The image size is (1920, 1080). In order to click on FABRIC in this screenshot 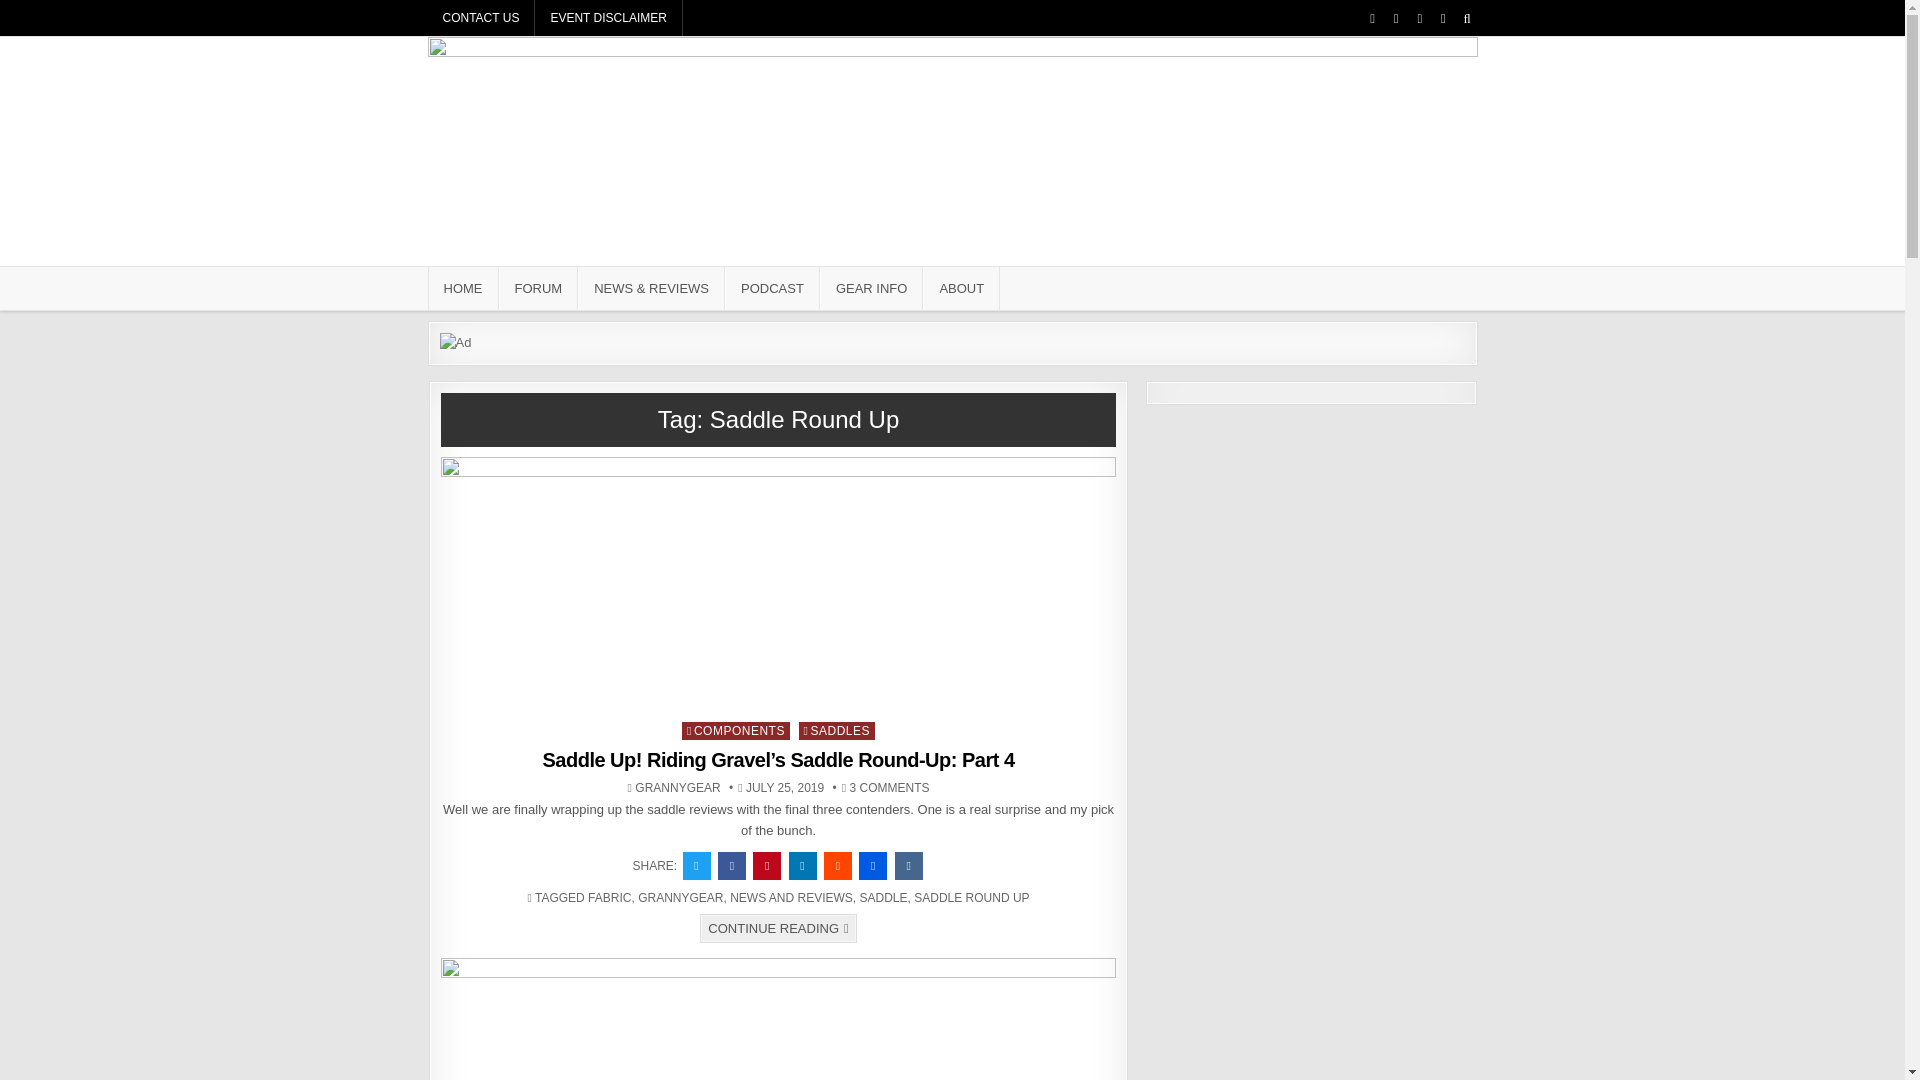, I will do `click(609, 898)`.